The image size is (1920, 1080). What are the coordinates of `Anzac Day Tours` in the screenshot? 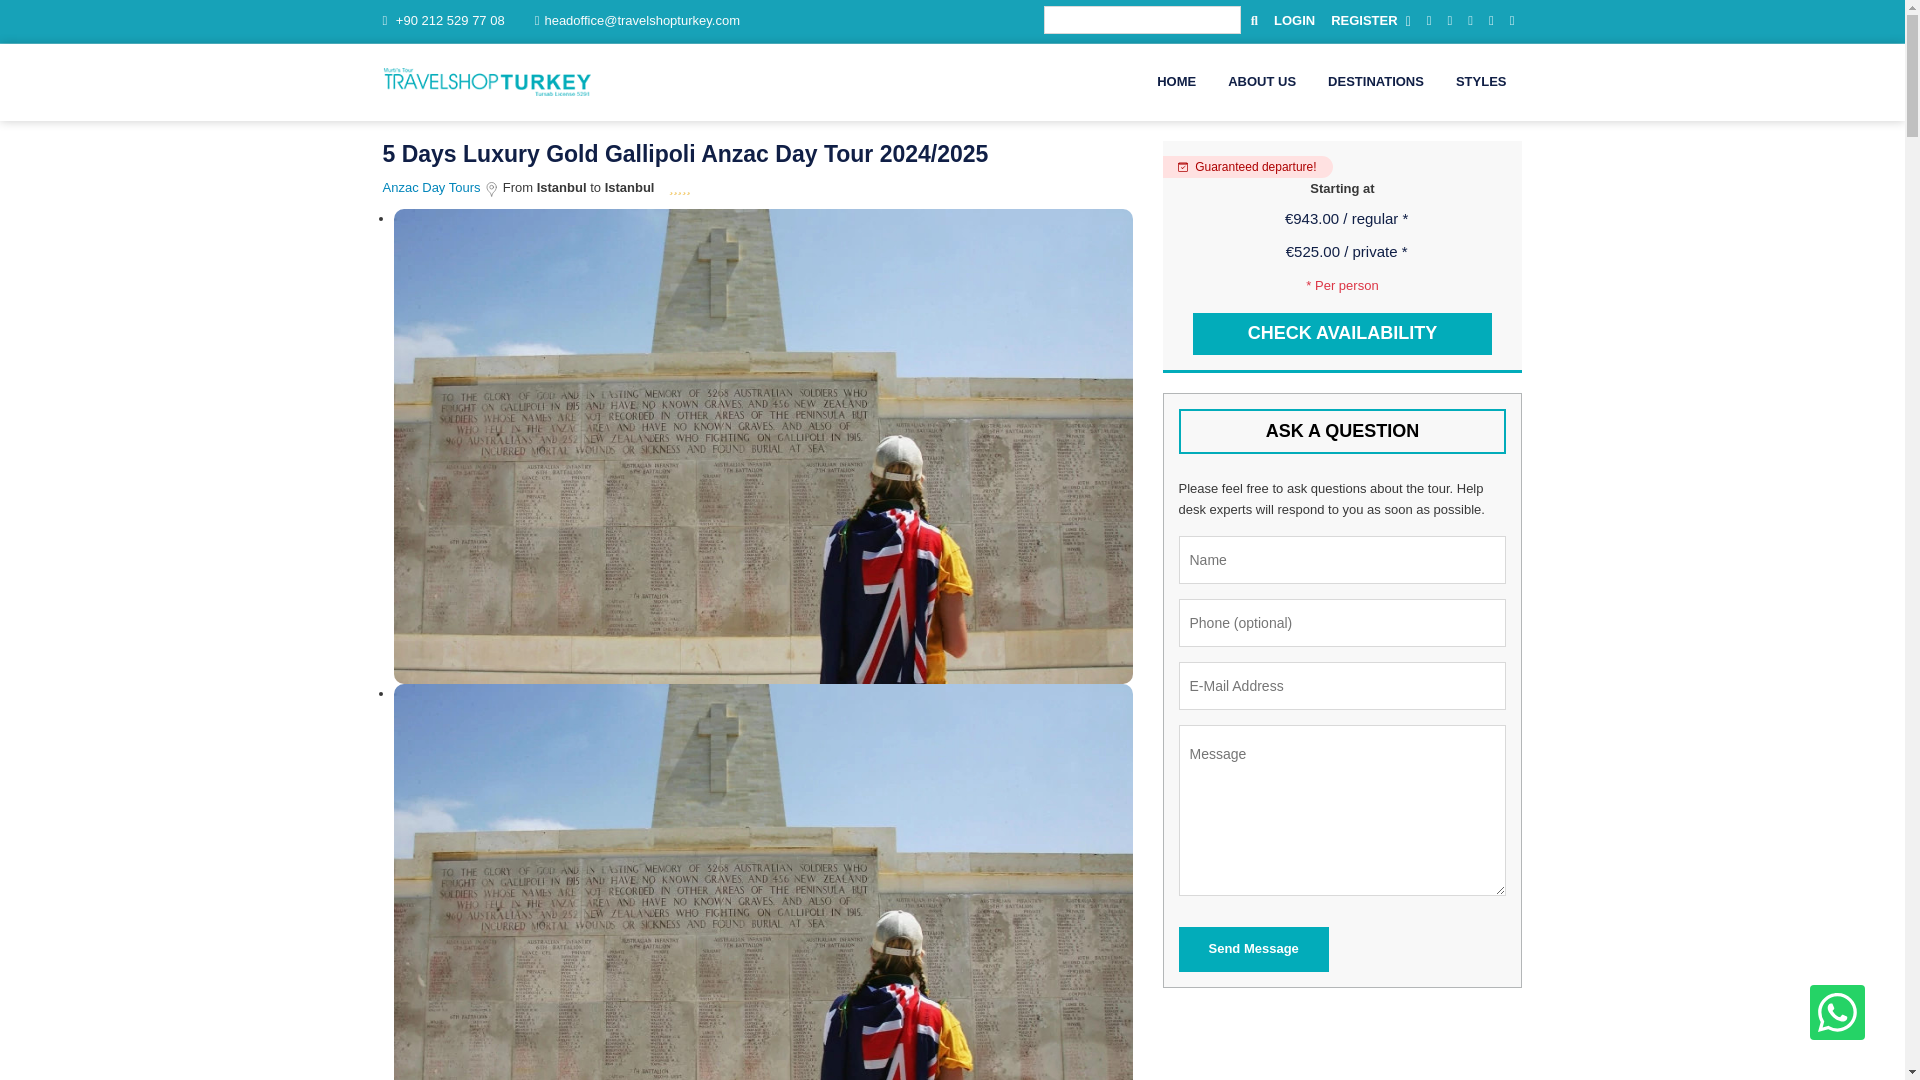 It's located at (432, 188).